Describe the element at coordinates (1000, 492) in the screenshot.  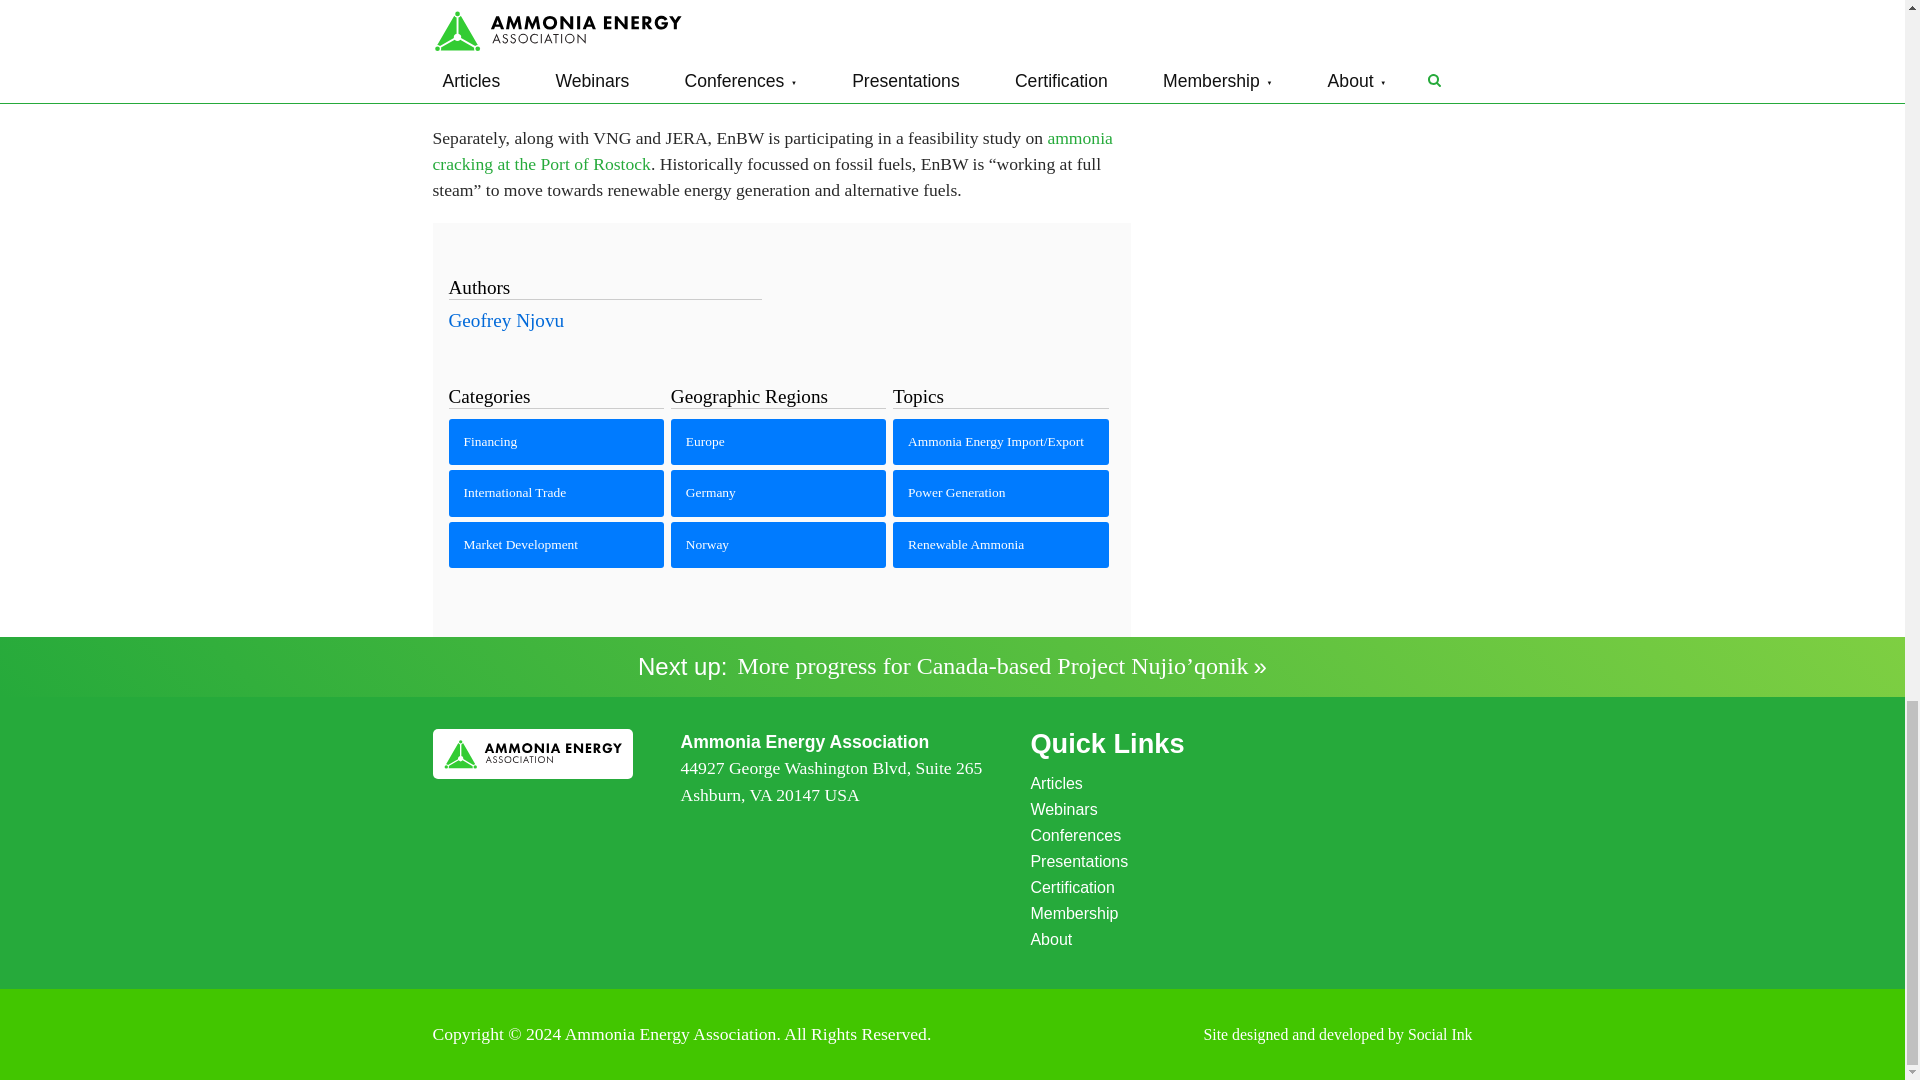
I see `See other items in Power Generation Topics` at that location.